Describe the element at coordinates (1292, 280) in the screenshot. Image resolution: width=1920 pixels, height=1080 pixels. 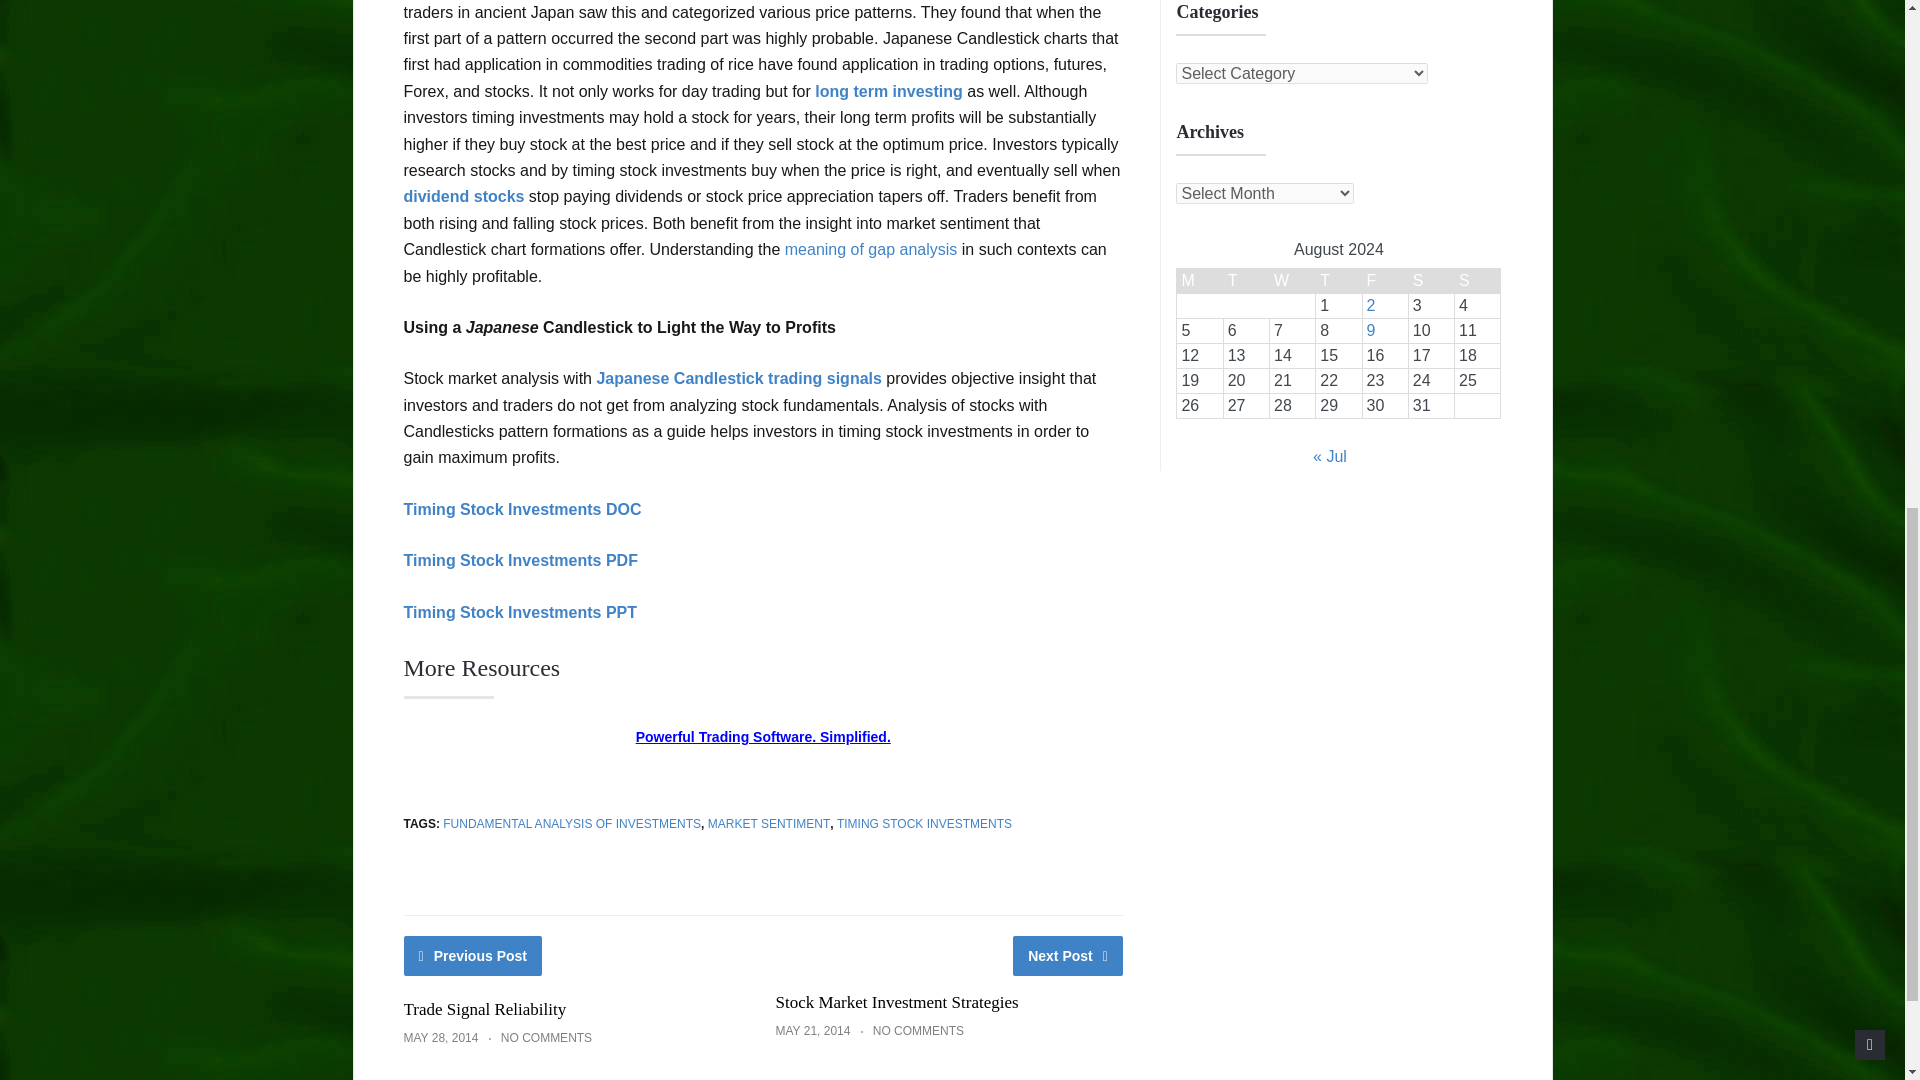
I see `Wednesday` at that location.